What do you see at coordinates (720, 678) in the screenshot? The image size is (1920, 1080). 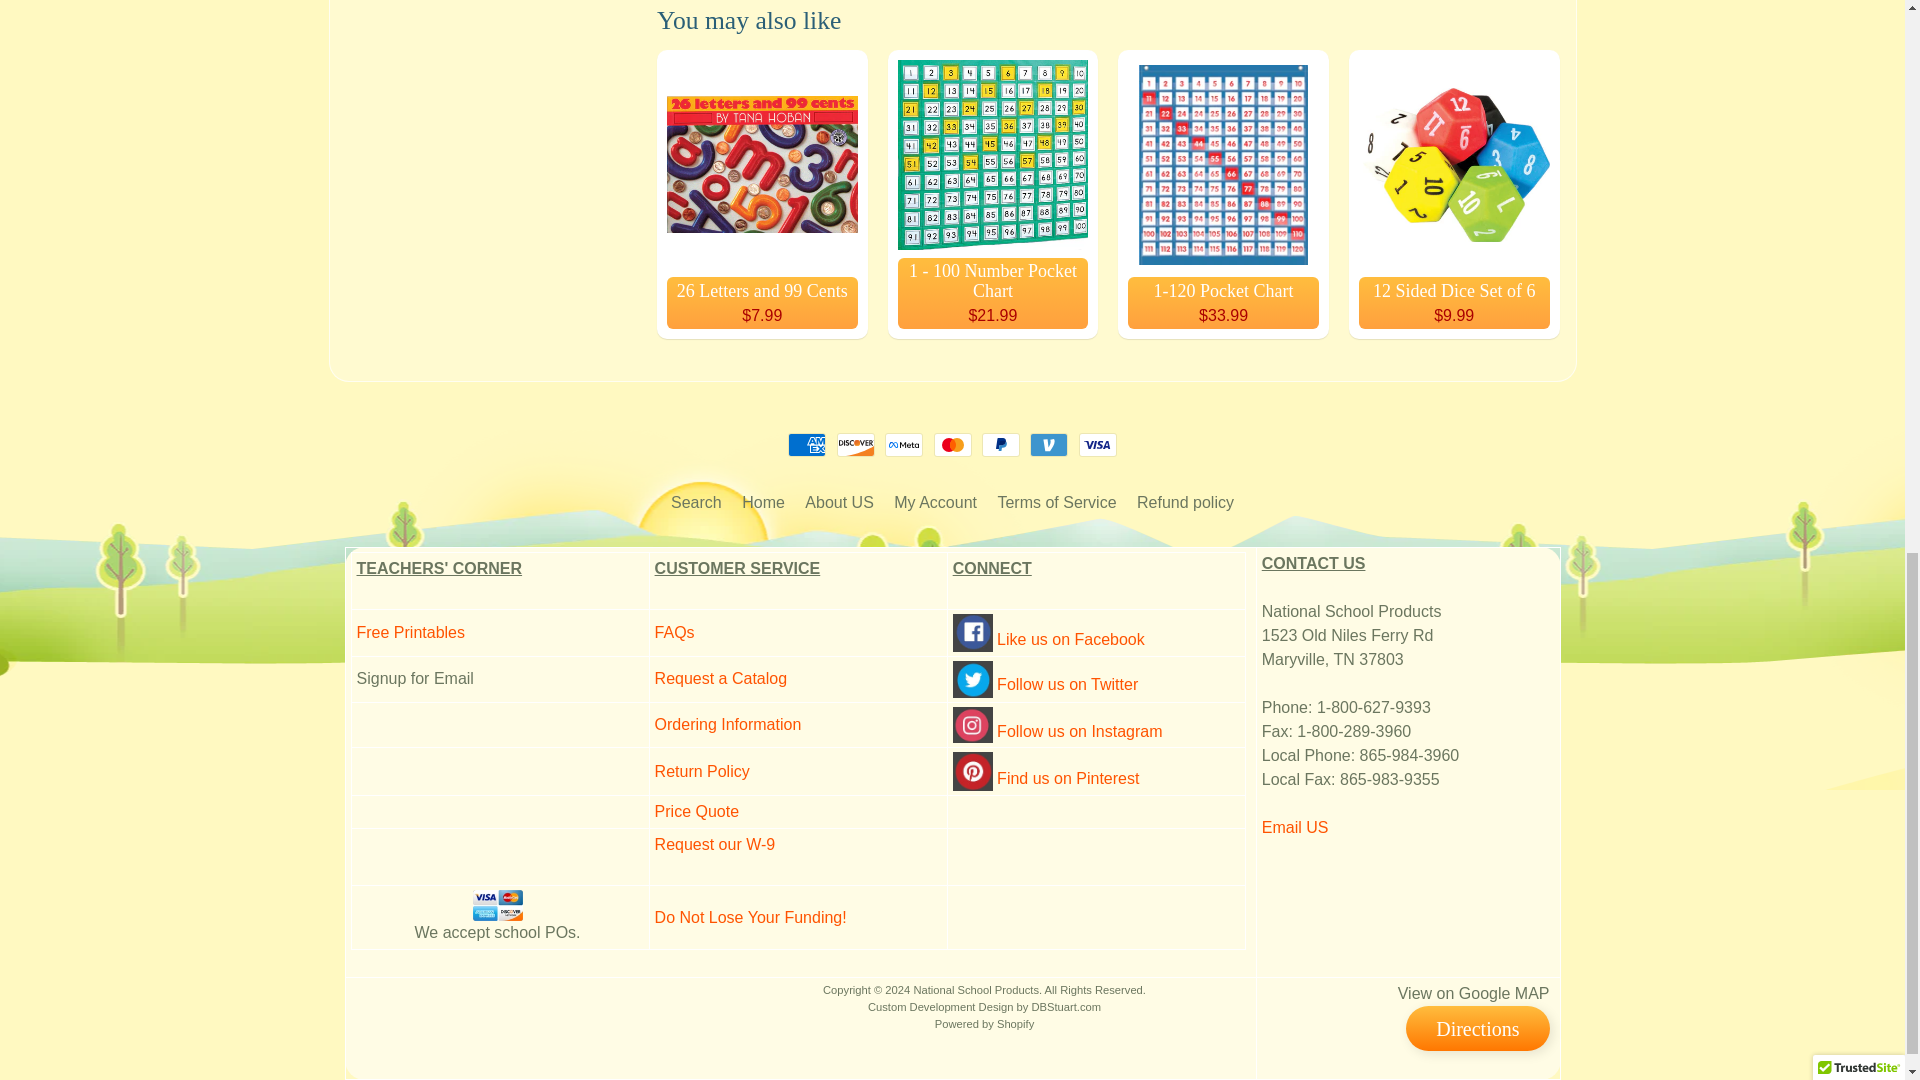 I see `Request a Catalog` at bounding box center [720, 678].